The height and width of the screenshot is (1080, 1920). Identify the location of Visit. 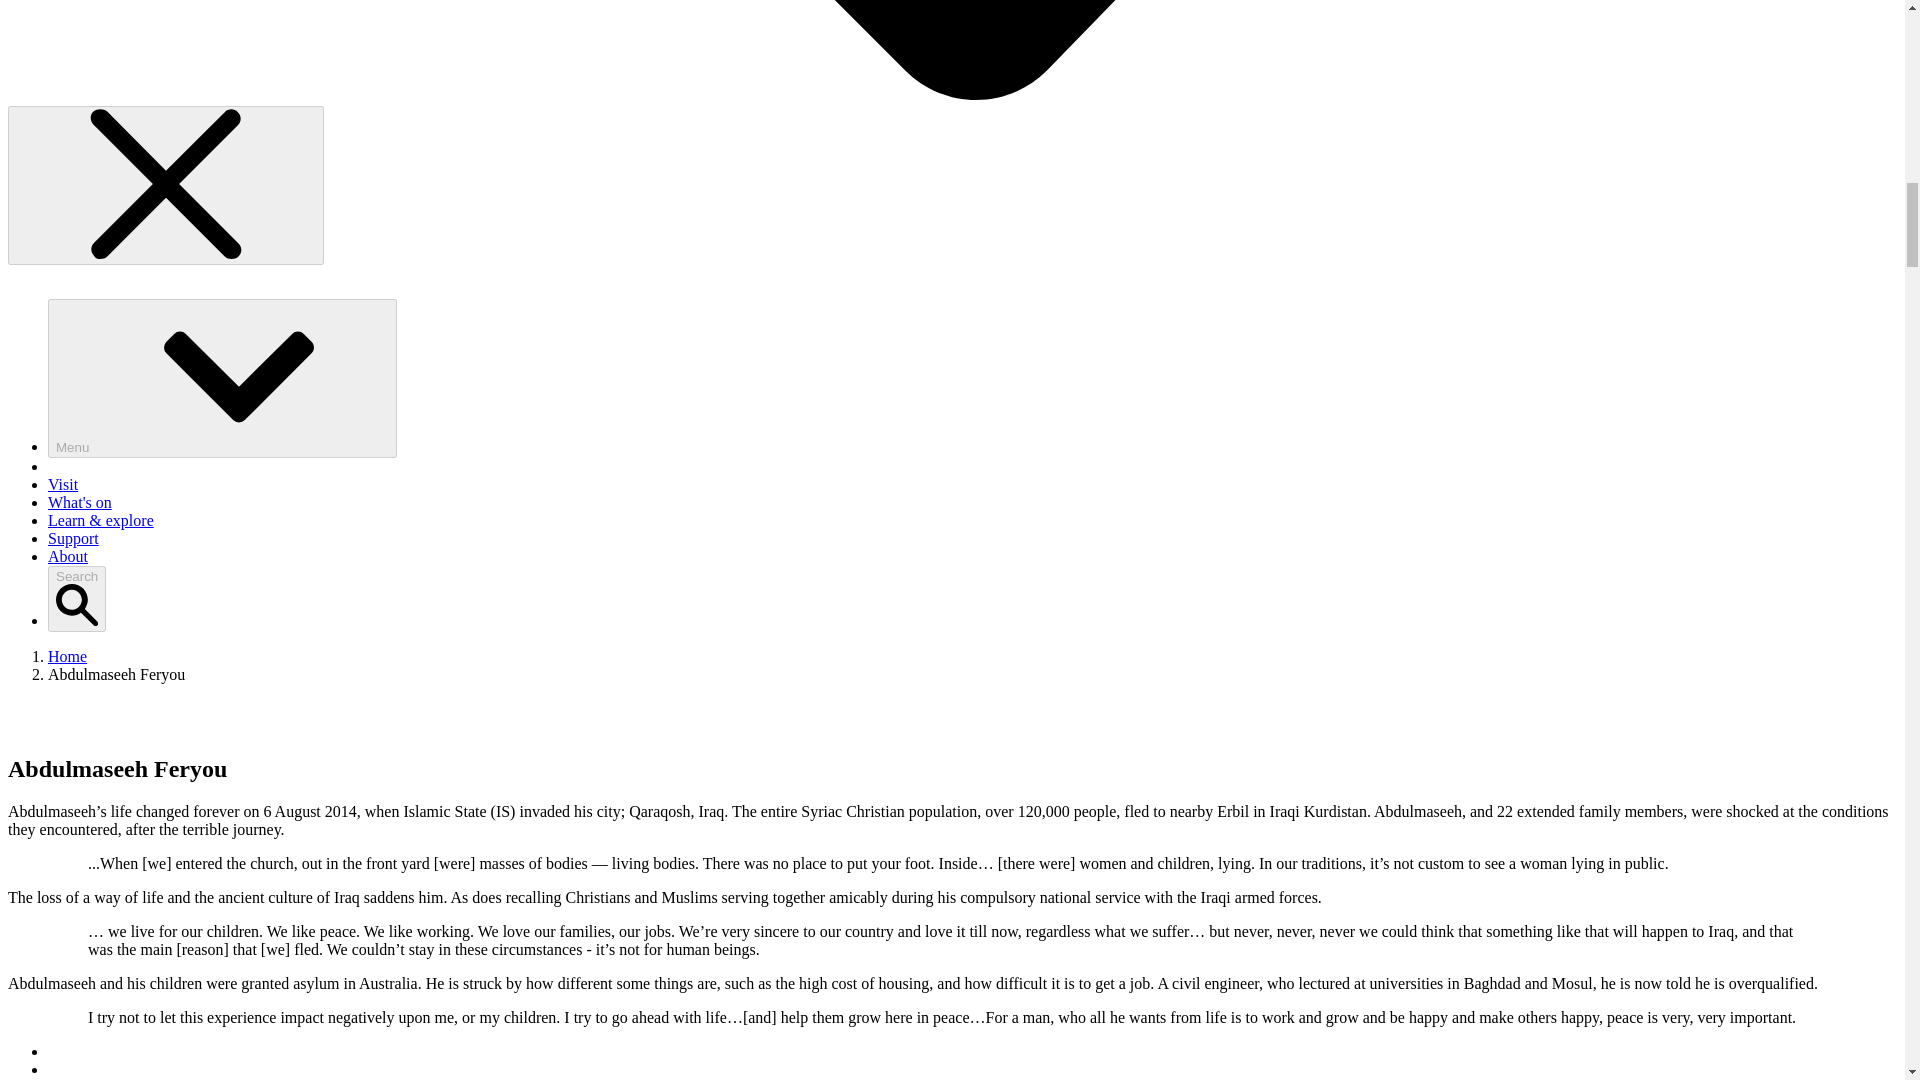
(63, 484).